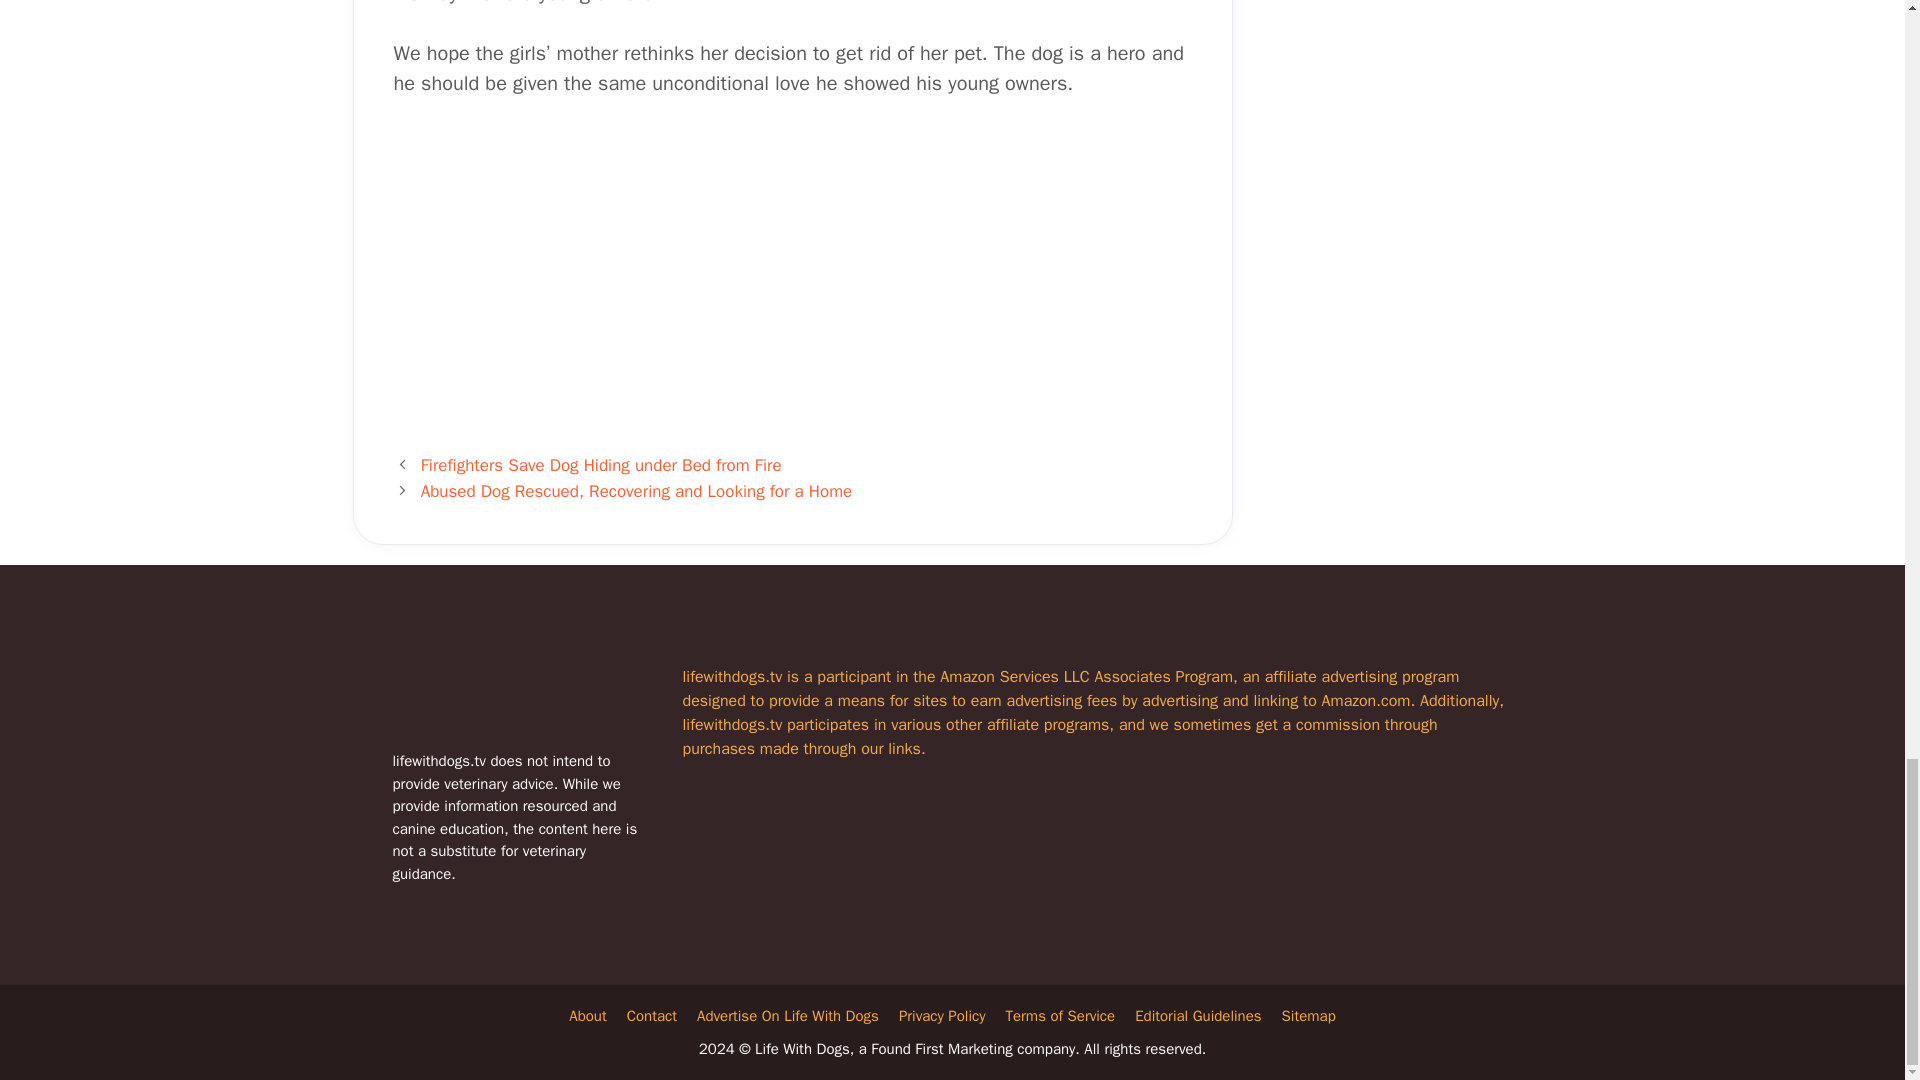 Image resolution: width=1920 pixels, height=1080 pixels. I want to click on Editorial Guidelines, so click(1198, 1015).